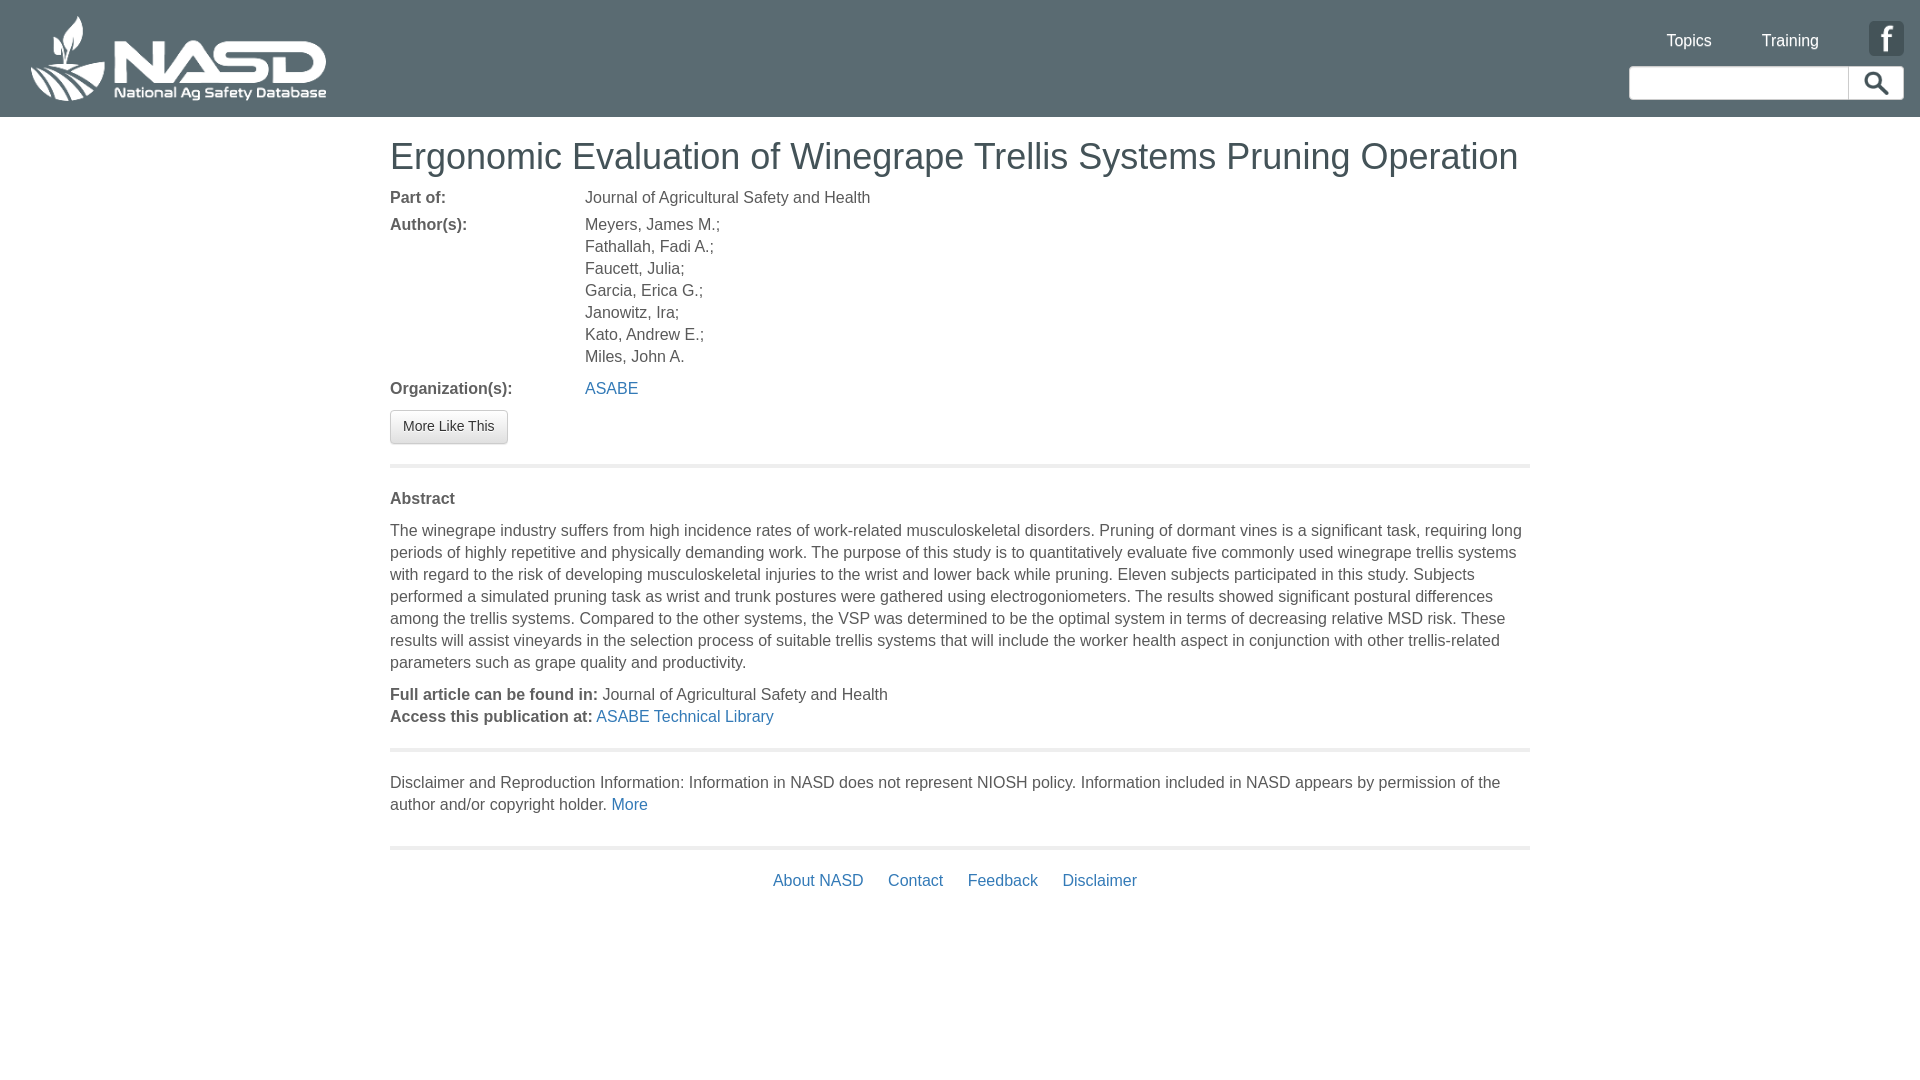 Image resolution: width=1920 pixels, height=1080 pixels. Describe the element at coordinates (1099, 880) in the screenshot. I see `Disclaimer` at that location.